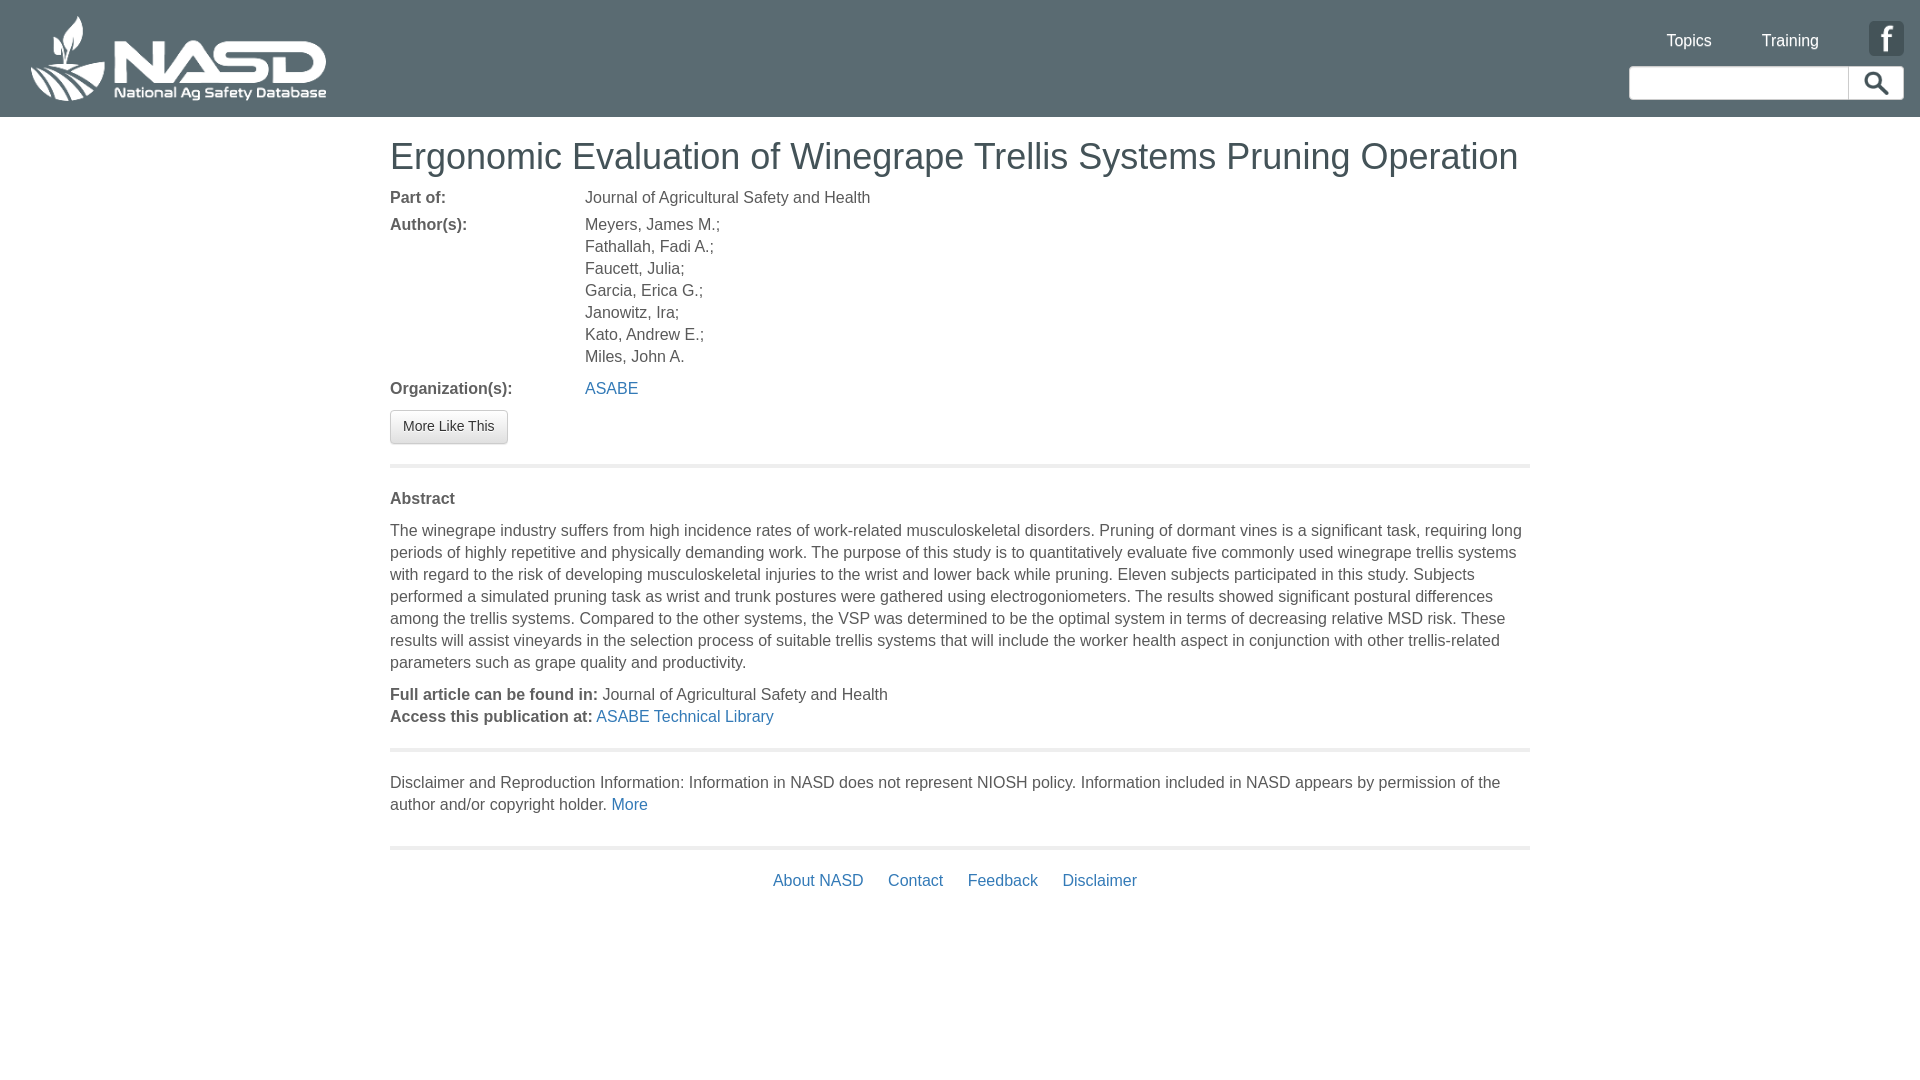 Image resolution: width=1920 pixels, height=1080 pixels. Describe the element at coordinates (1099, 880) in the screenshot. I see `Disclaimer` at that location.